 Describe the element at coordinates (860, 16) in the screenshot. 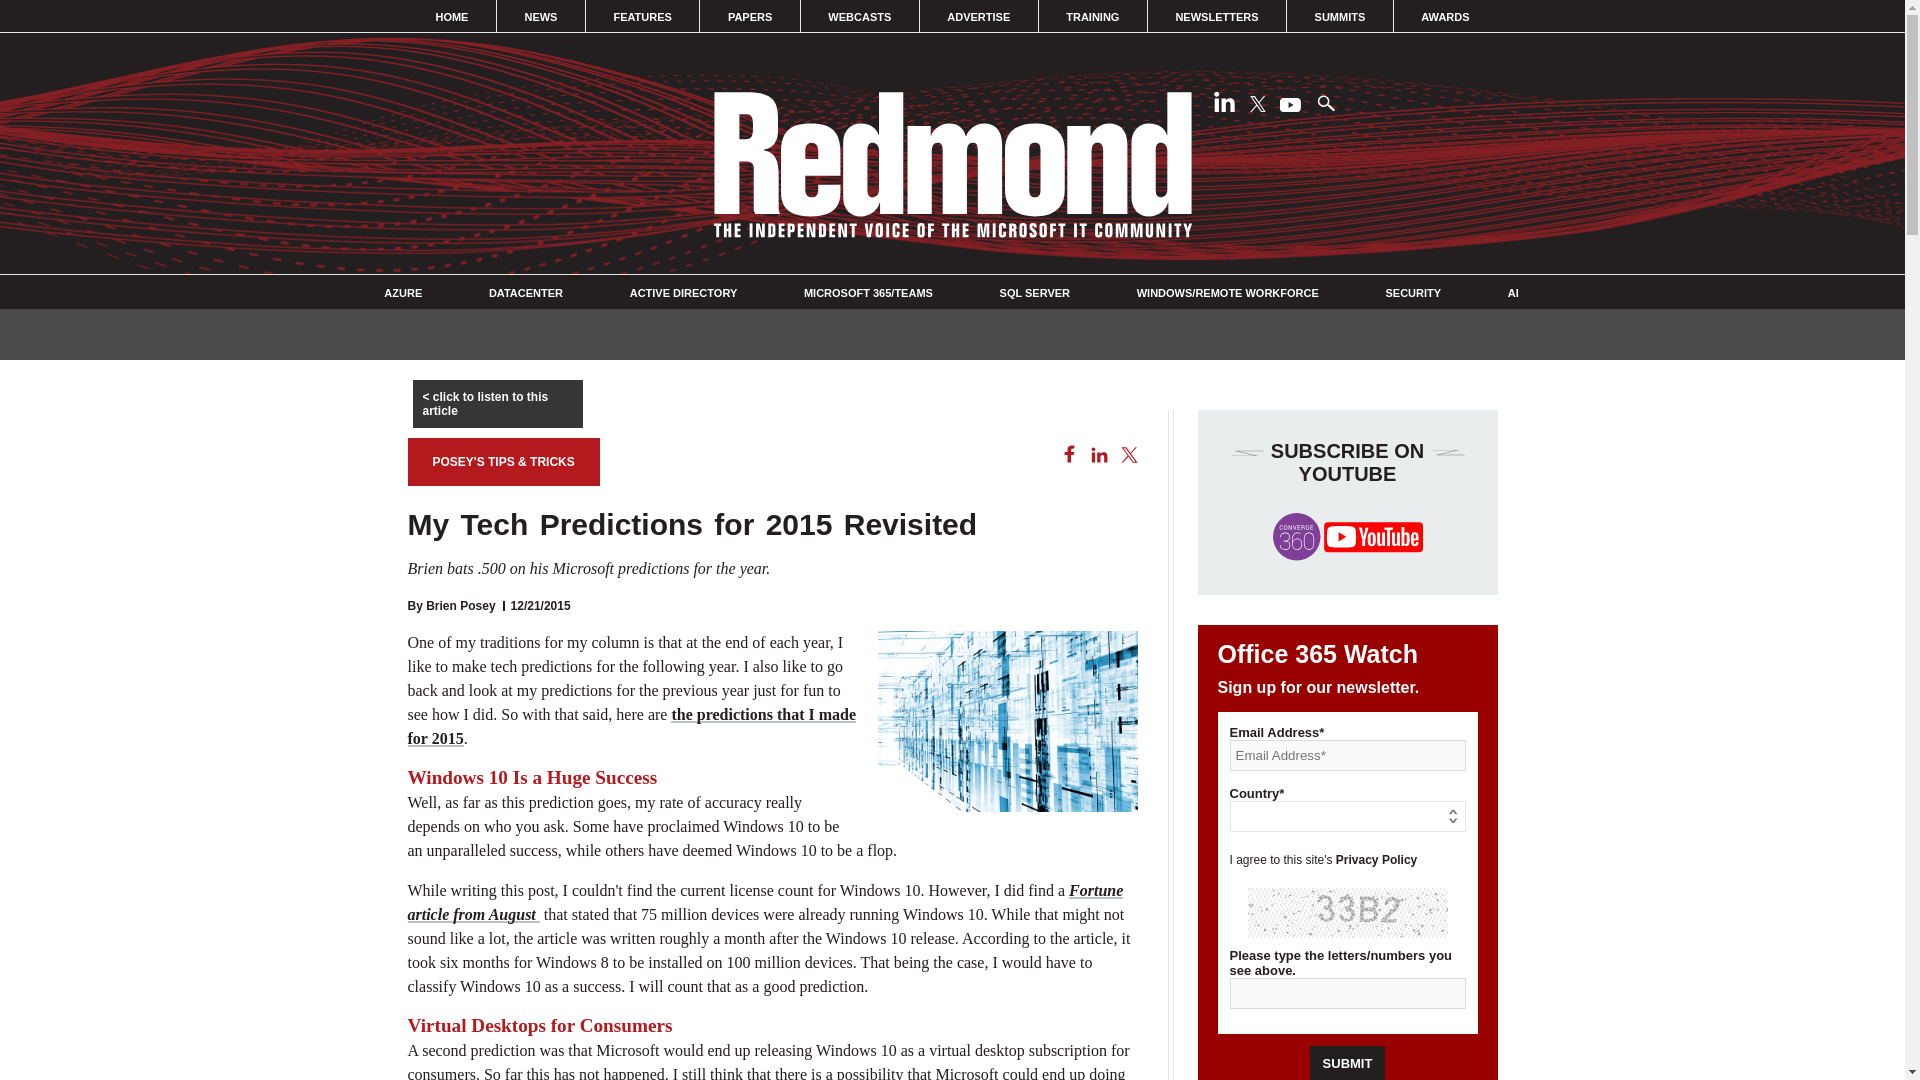

I see `WEBCASTS` at that location.